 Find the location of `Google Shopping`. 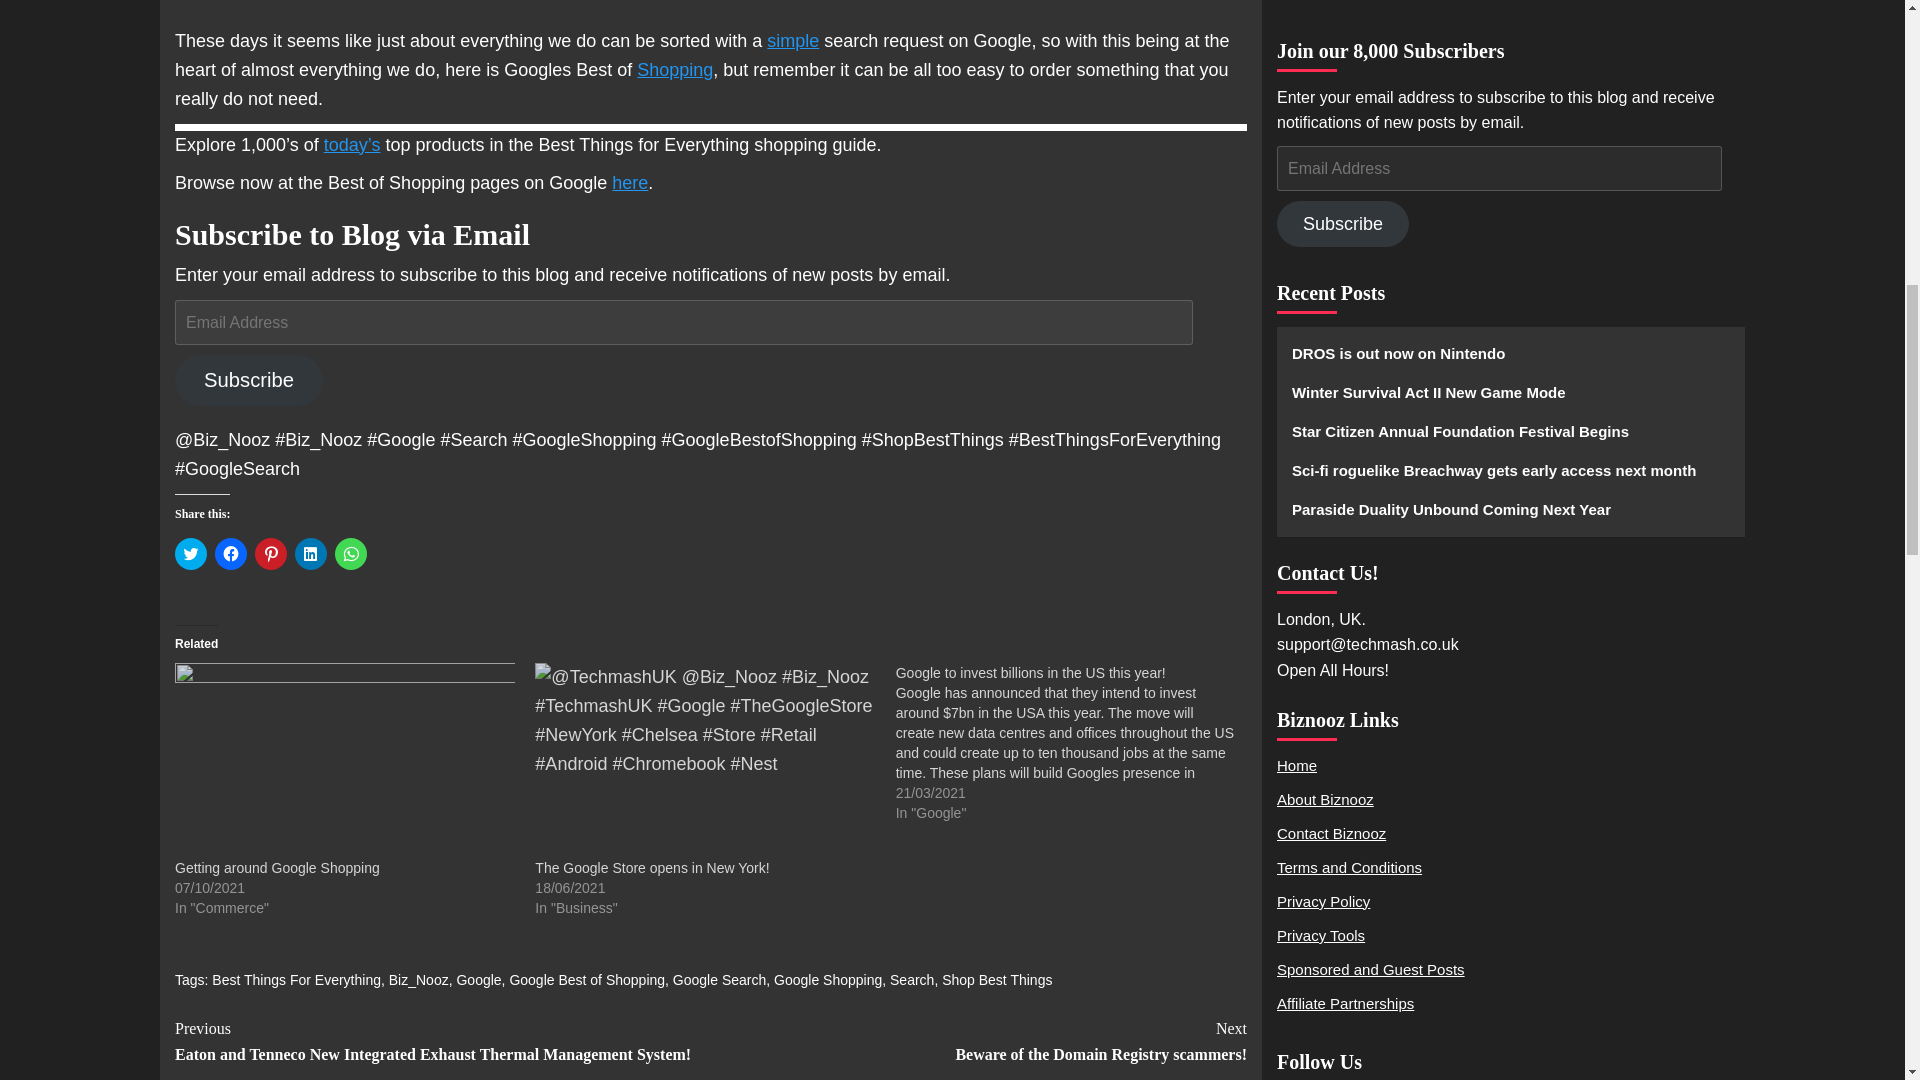

Google Shopping is located at coordinates (827, 980).